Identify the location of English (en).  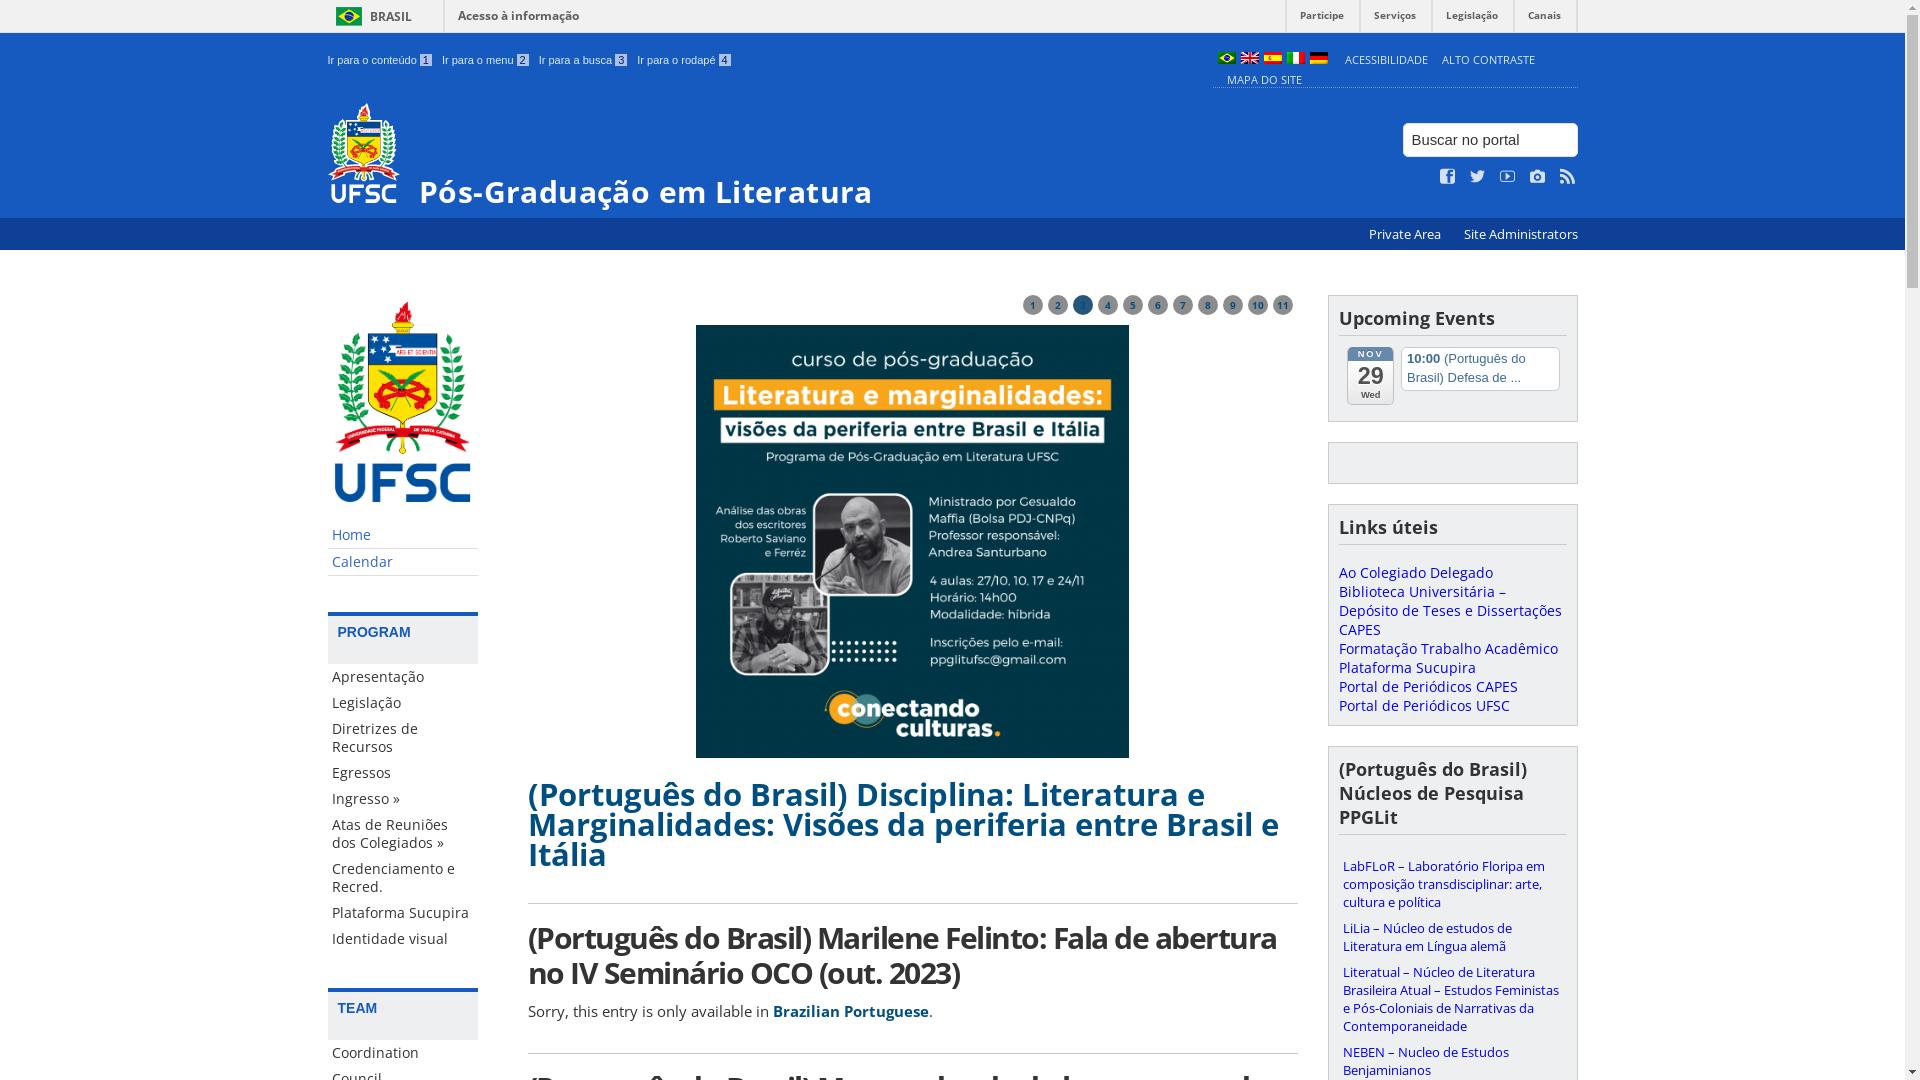
(1249, 60).